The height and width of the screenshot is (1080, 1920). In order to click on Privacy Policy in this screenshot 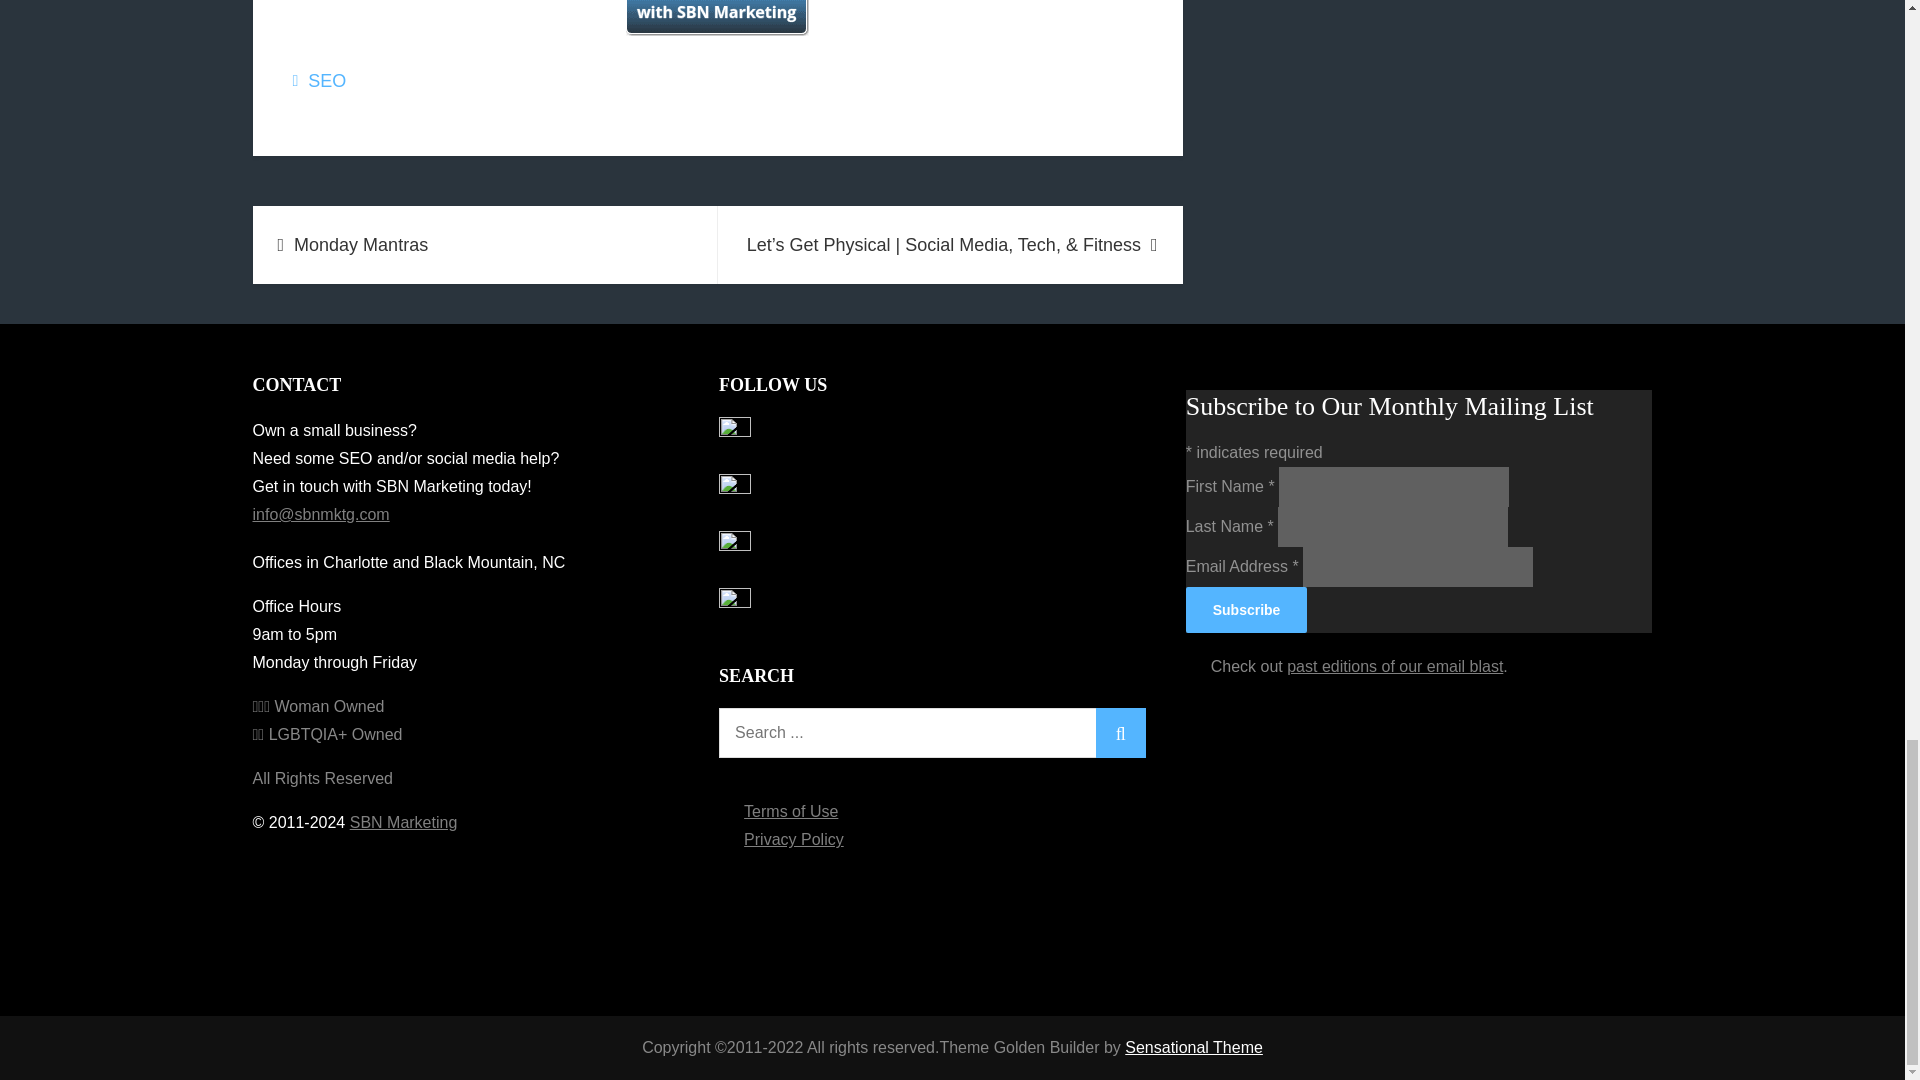, I will do `click(794, 838)`.